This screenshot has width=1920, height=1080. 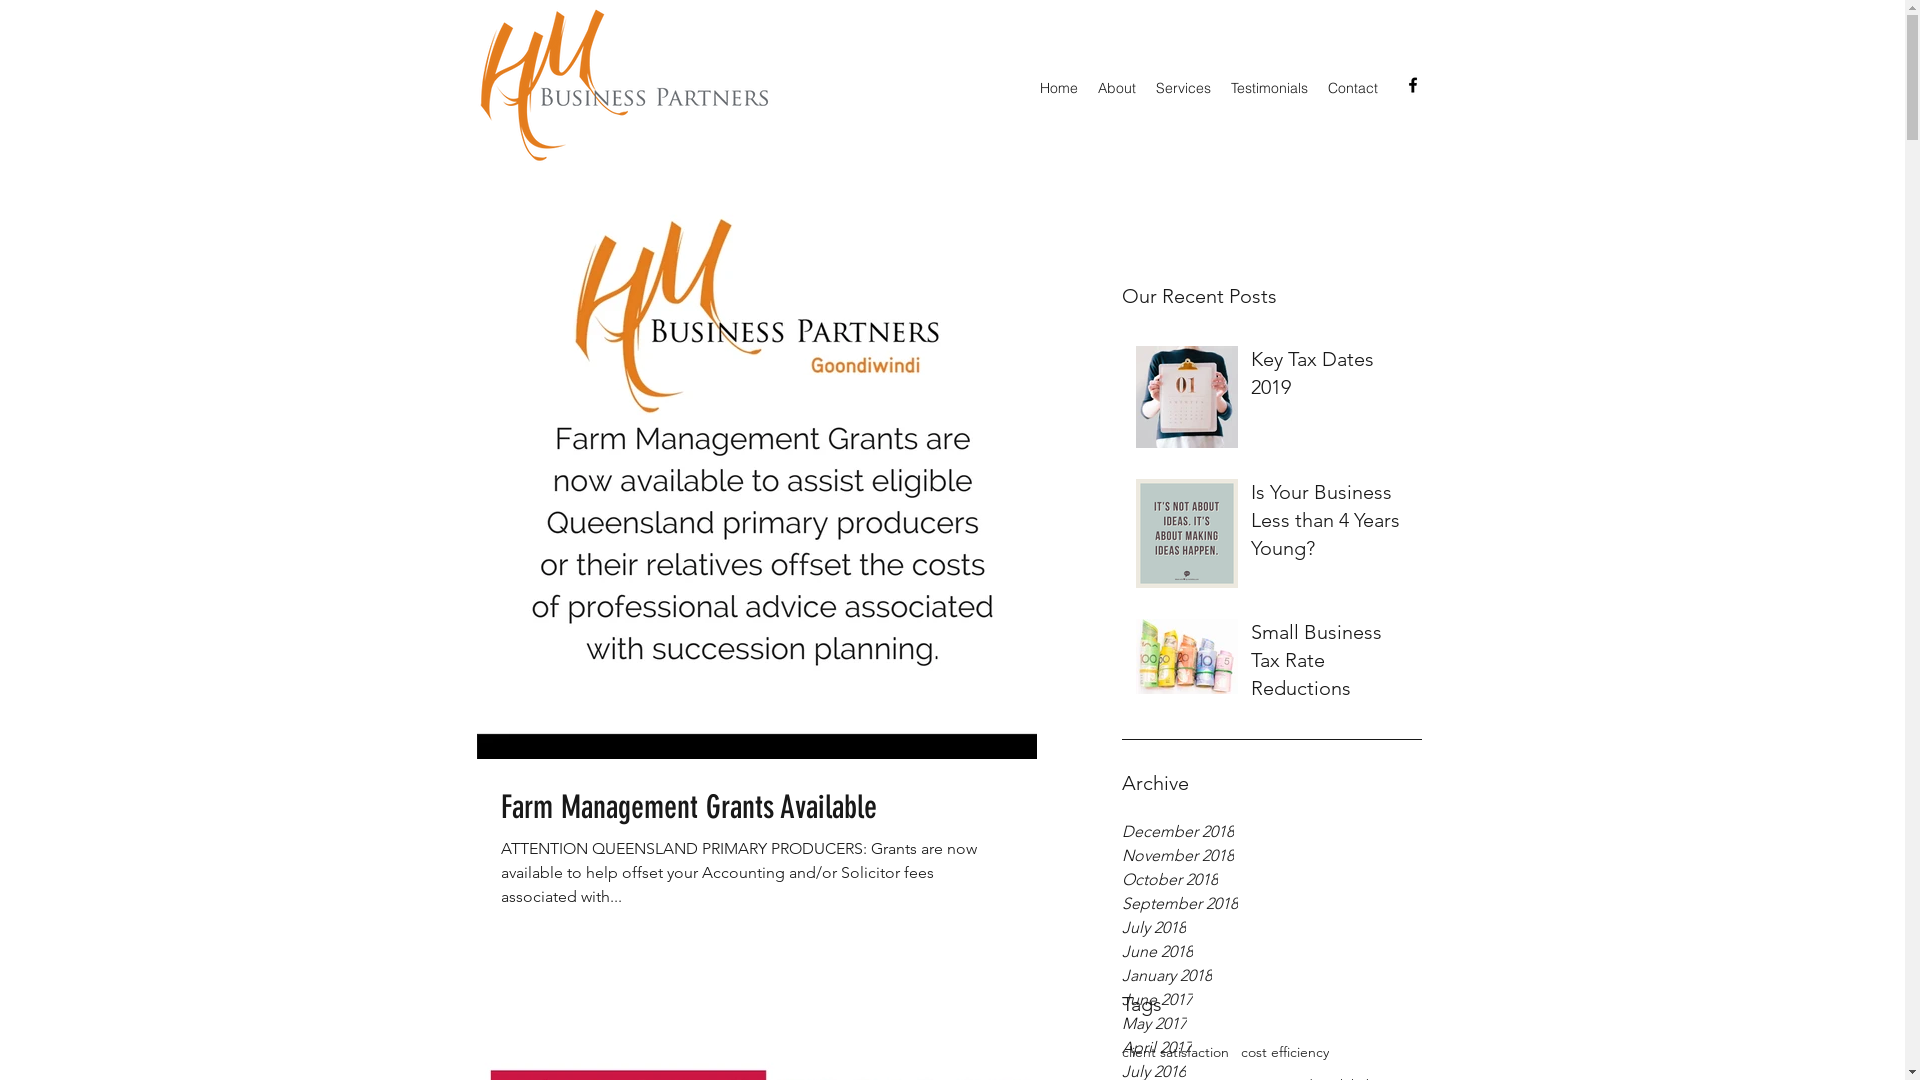 I want to click on December 2018, so click(x=1272, y=832).